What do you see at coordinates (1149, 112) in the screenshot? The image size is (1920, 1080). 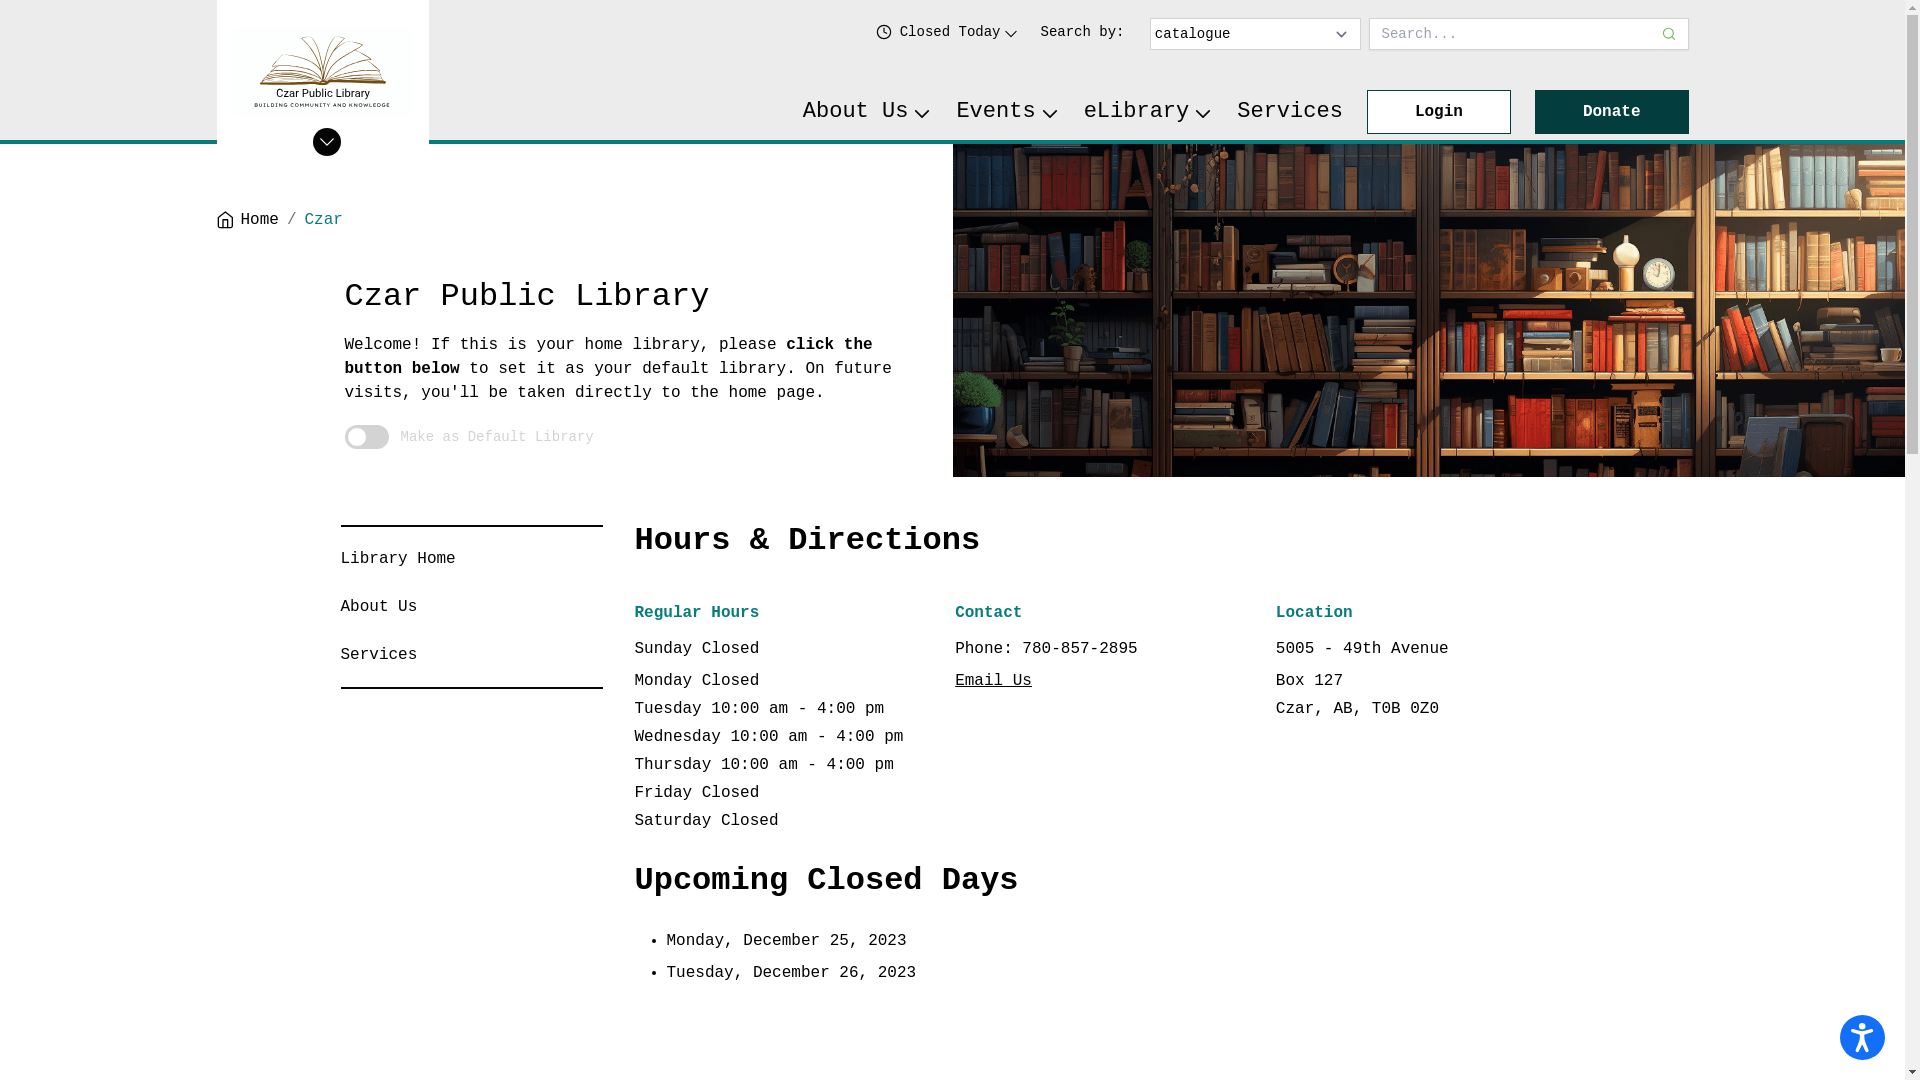 I see `eLibrary` at bounding box center [1149, 112].